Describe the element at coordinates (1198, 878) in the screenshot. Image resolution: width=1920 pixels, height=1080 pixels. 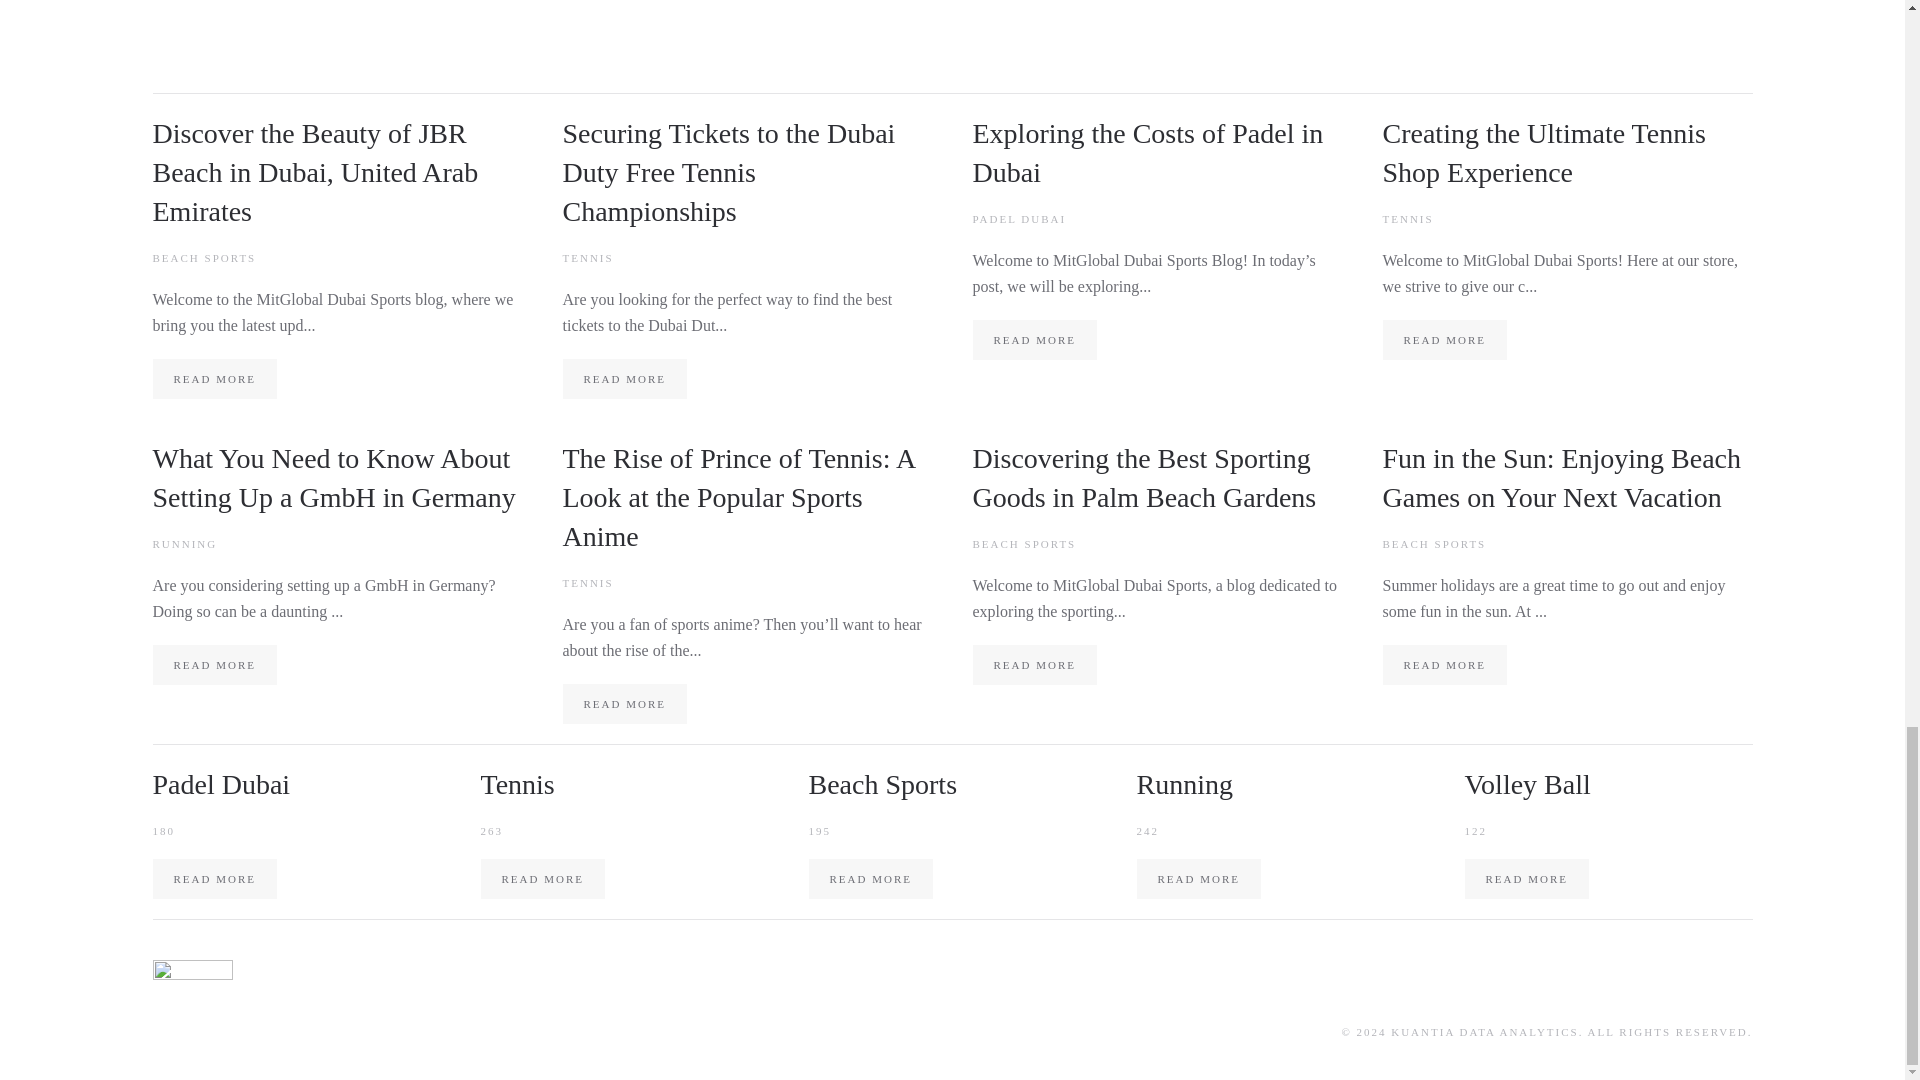
I see `READ MORE` at that location.